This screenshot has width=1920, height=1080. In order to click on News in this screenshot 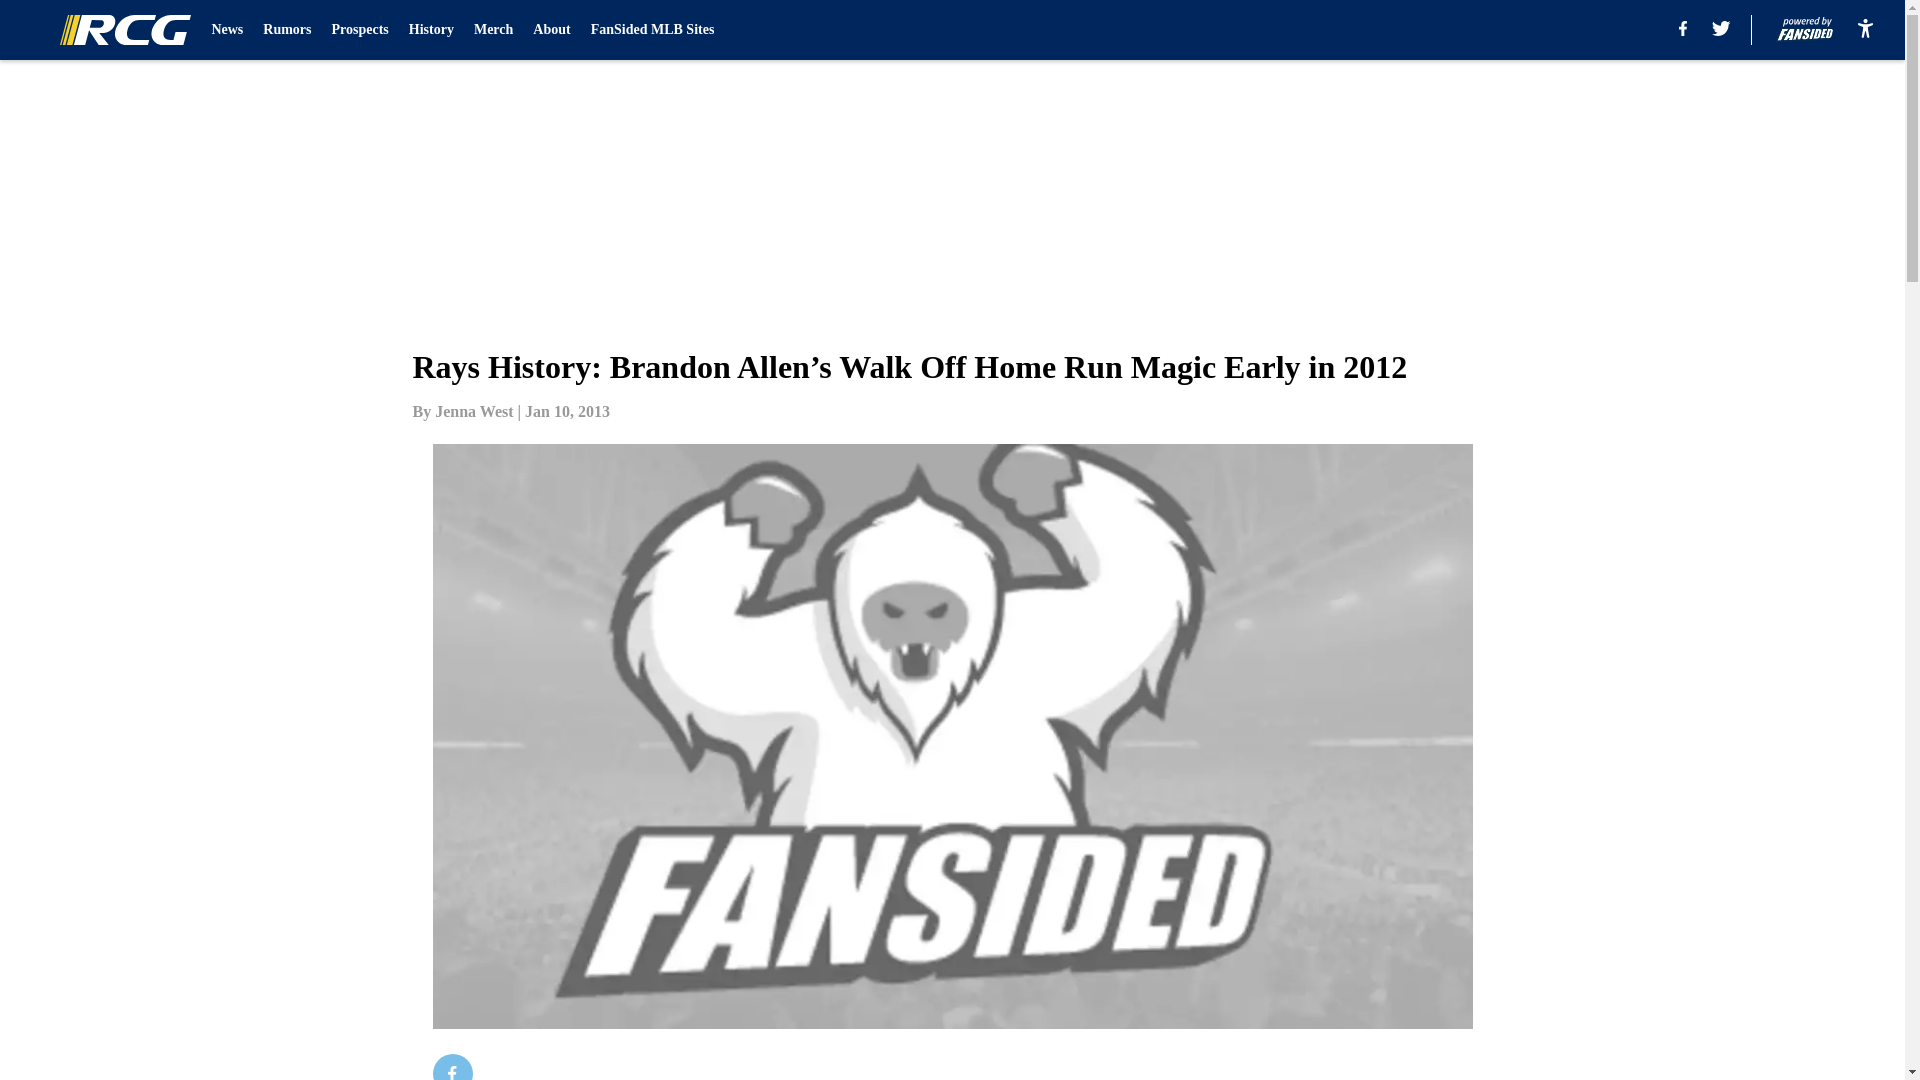, I will do `click(227, 30)`.